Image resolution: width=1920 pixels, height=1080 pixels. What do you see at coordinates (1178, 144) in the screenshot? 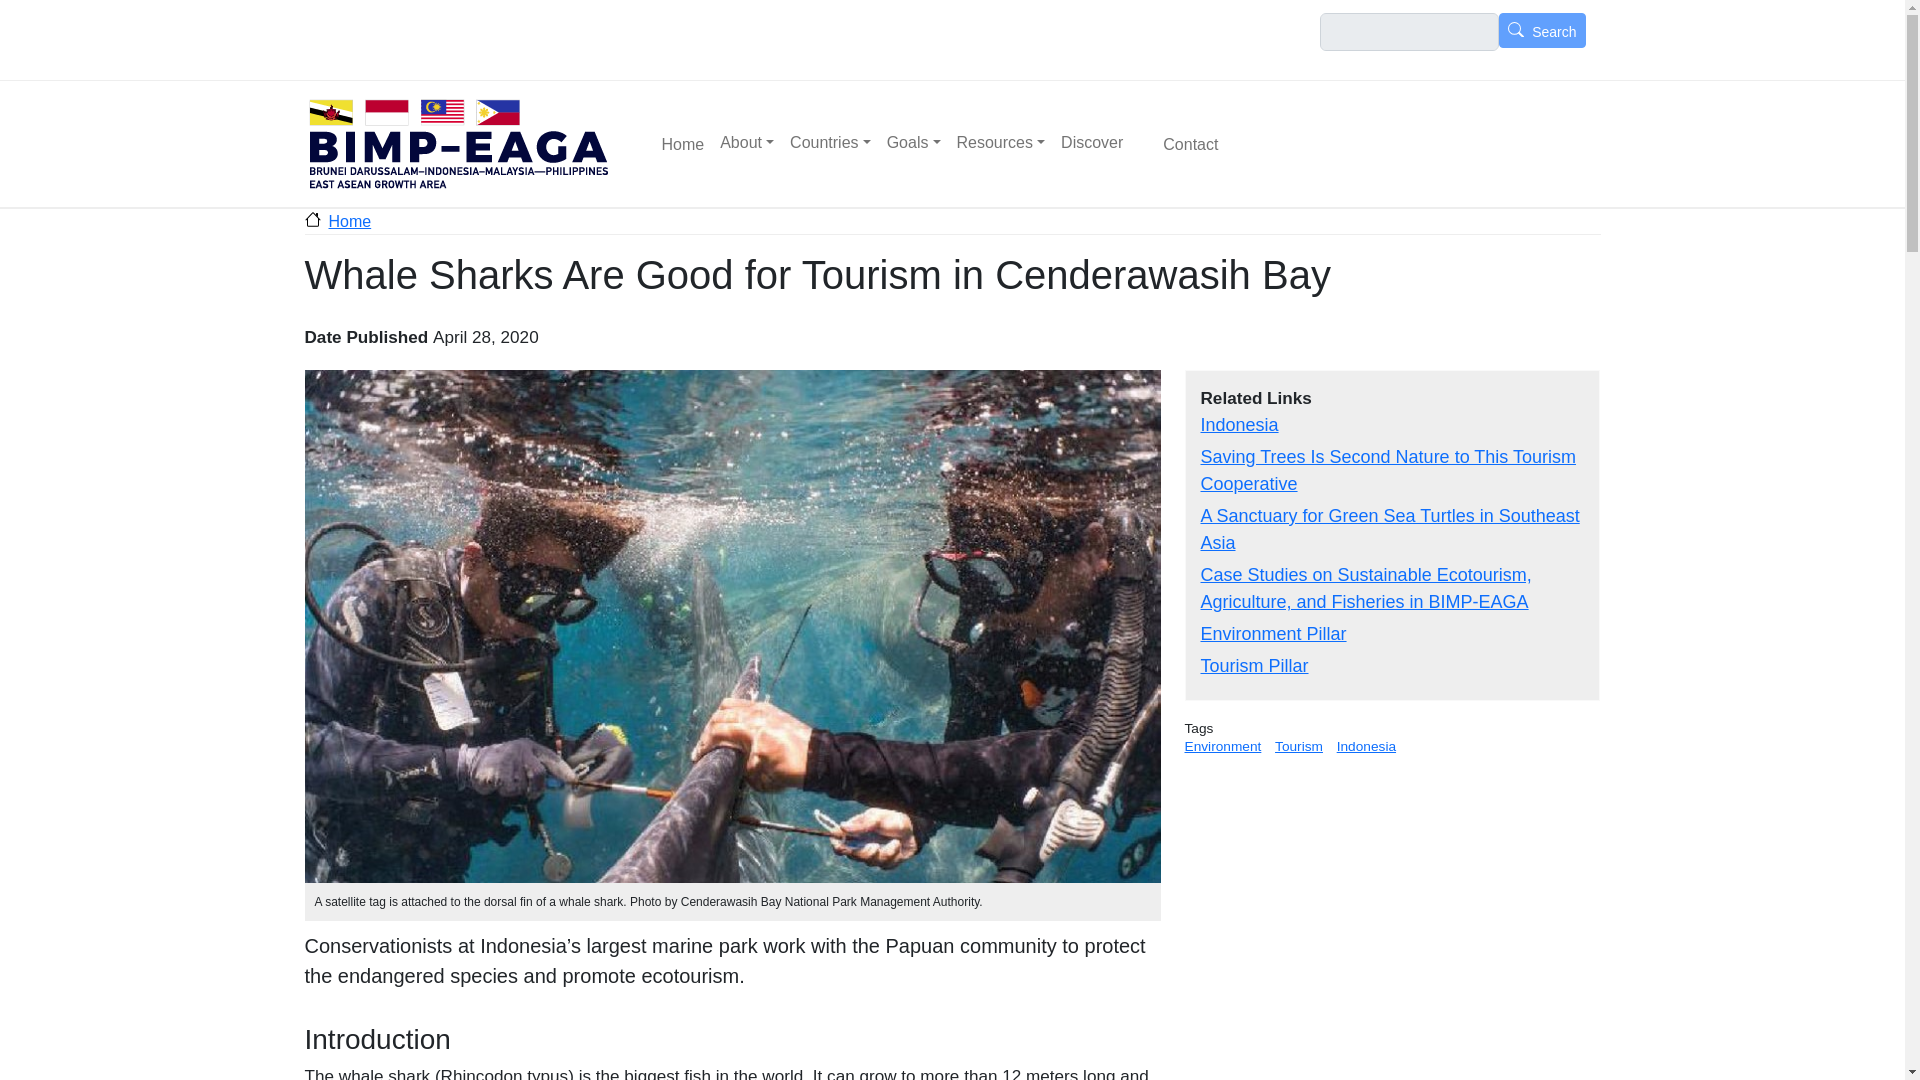
I see `Contact` at bounding box center [1178, 144].